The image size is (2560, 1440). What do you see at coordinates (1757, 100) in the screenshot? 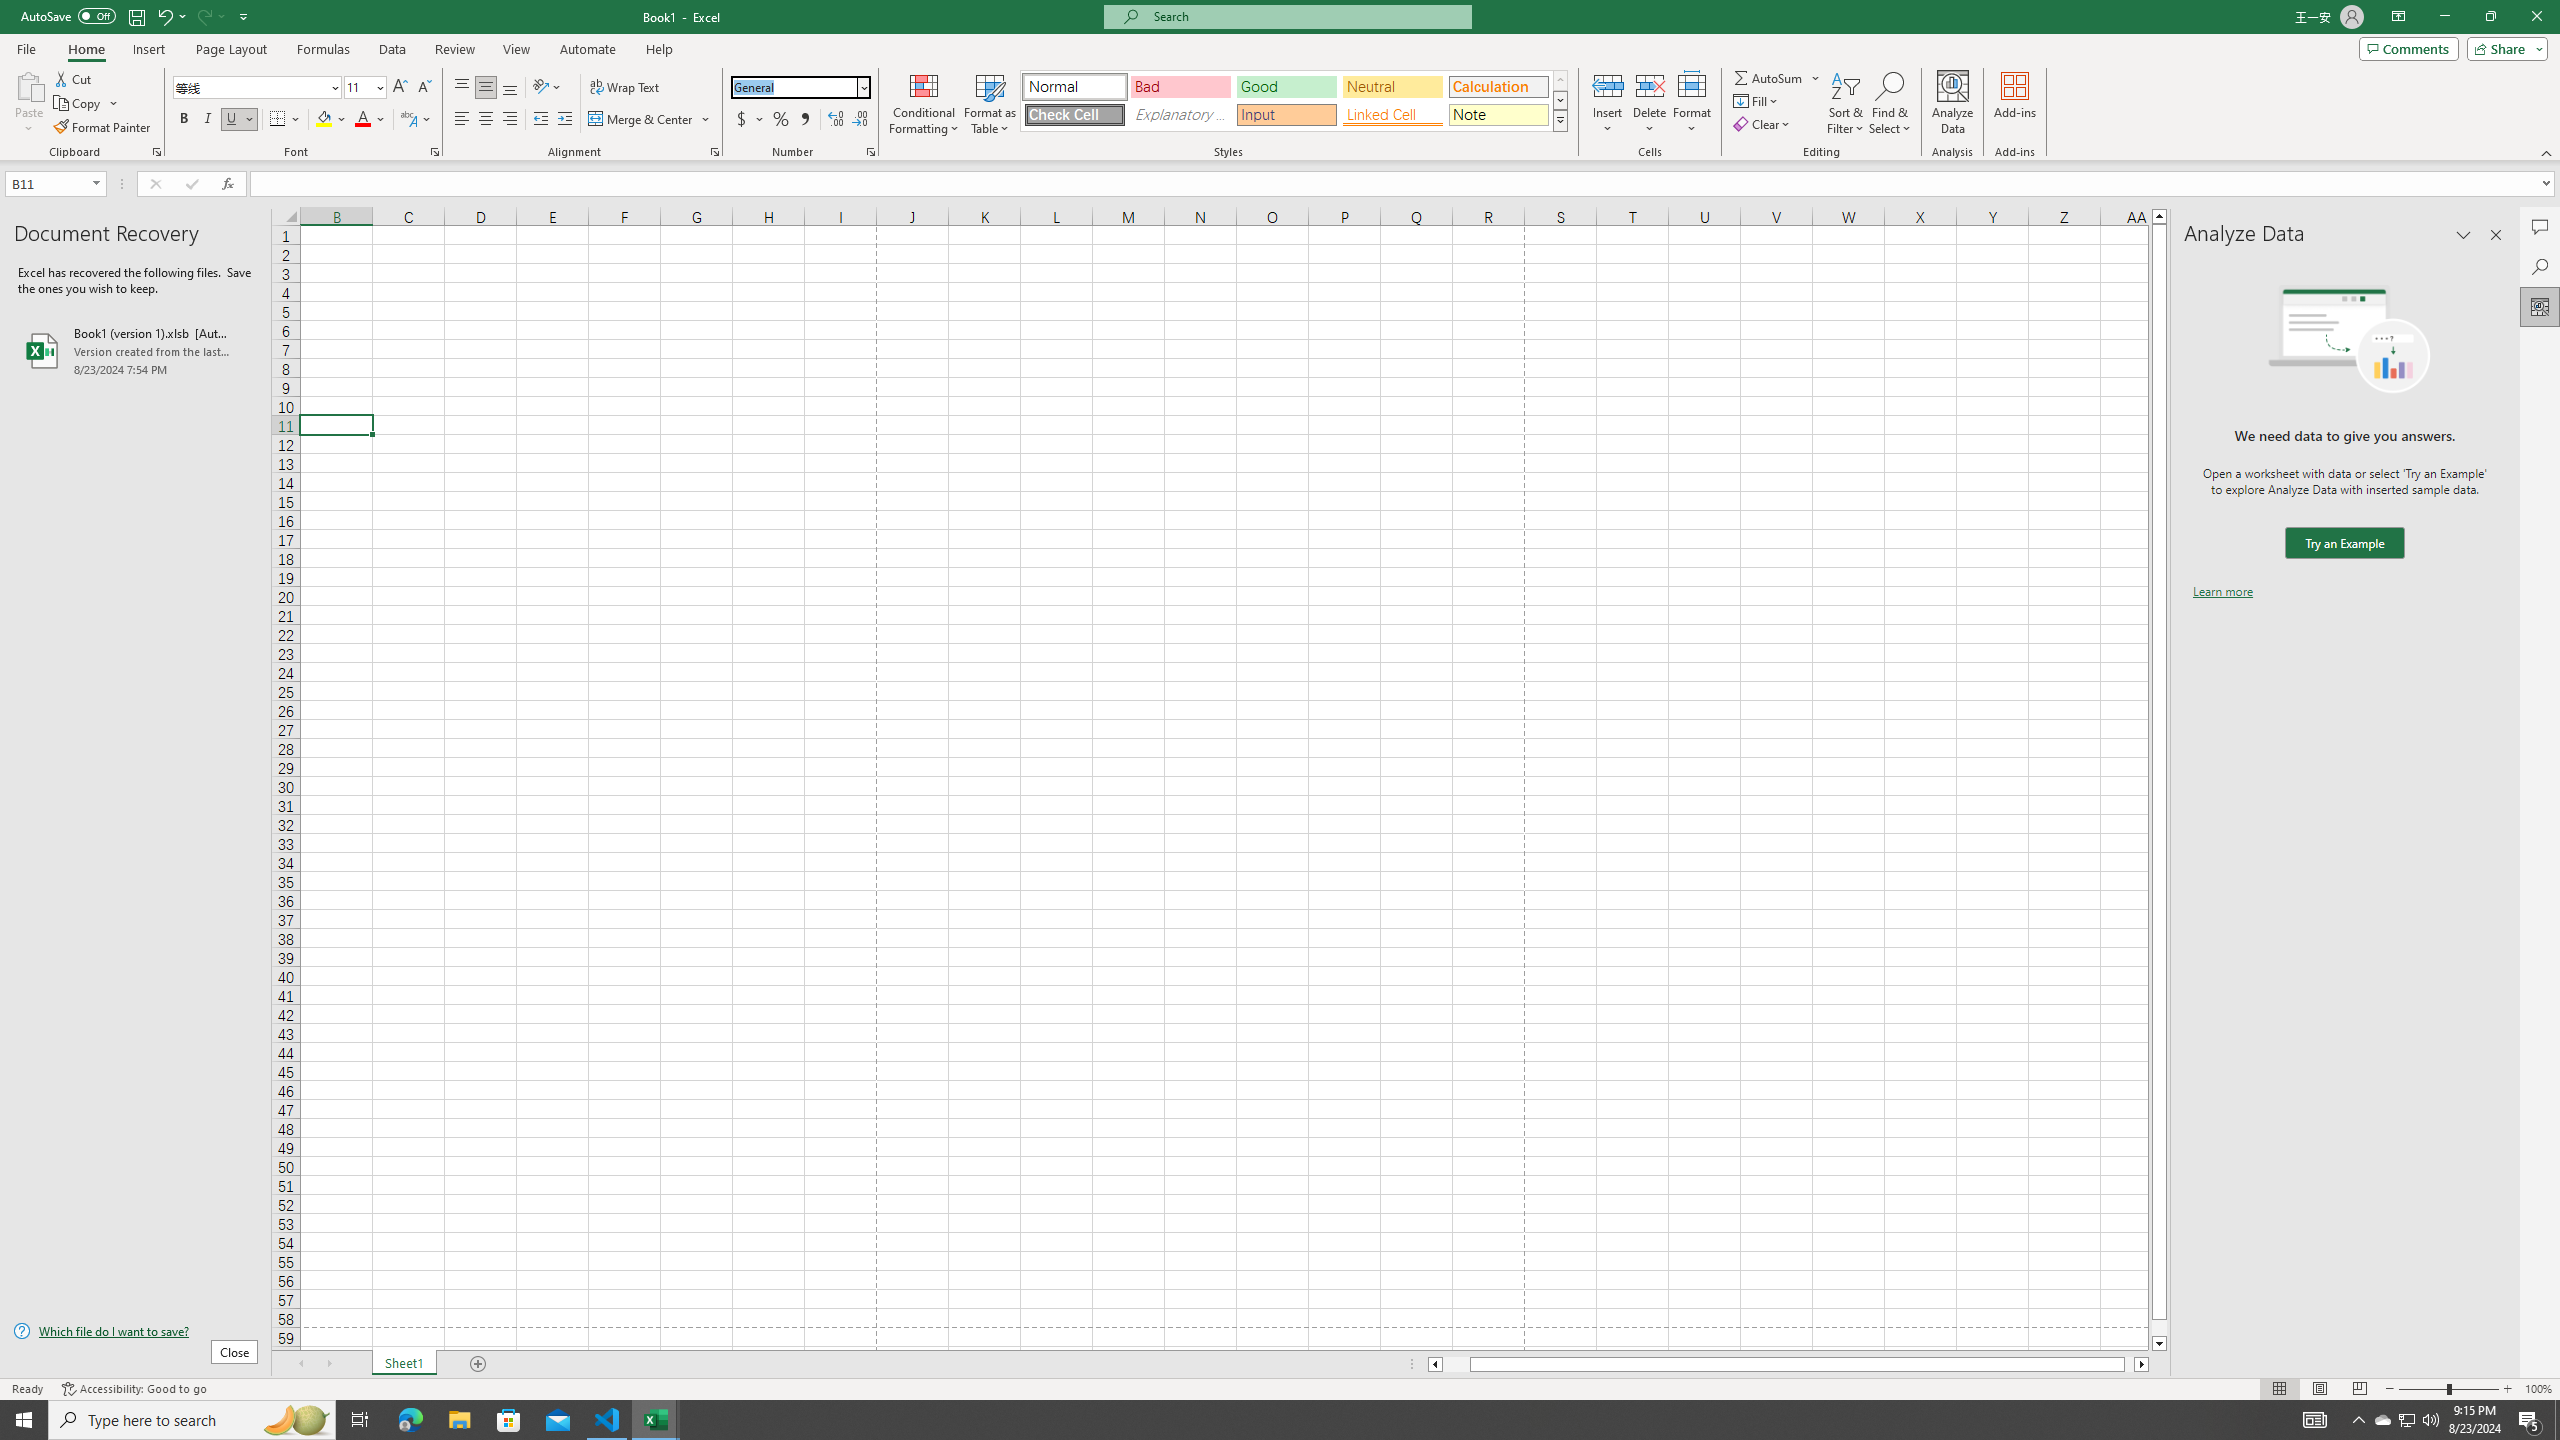
I see `Fill` at bounding box center [1757, 100].